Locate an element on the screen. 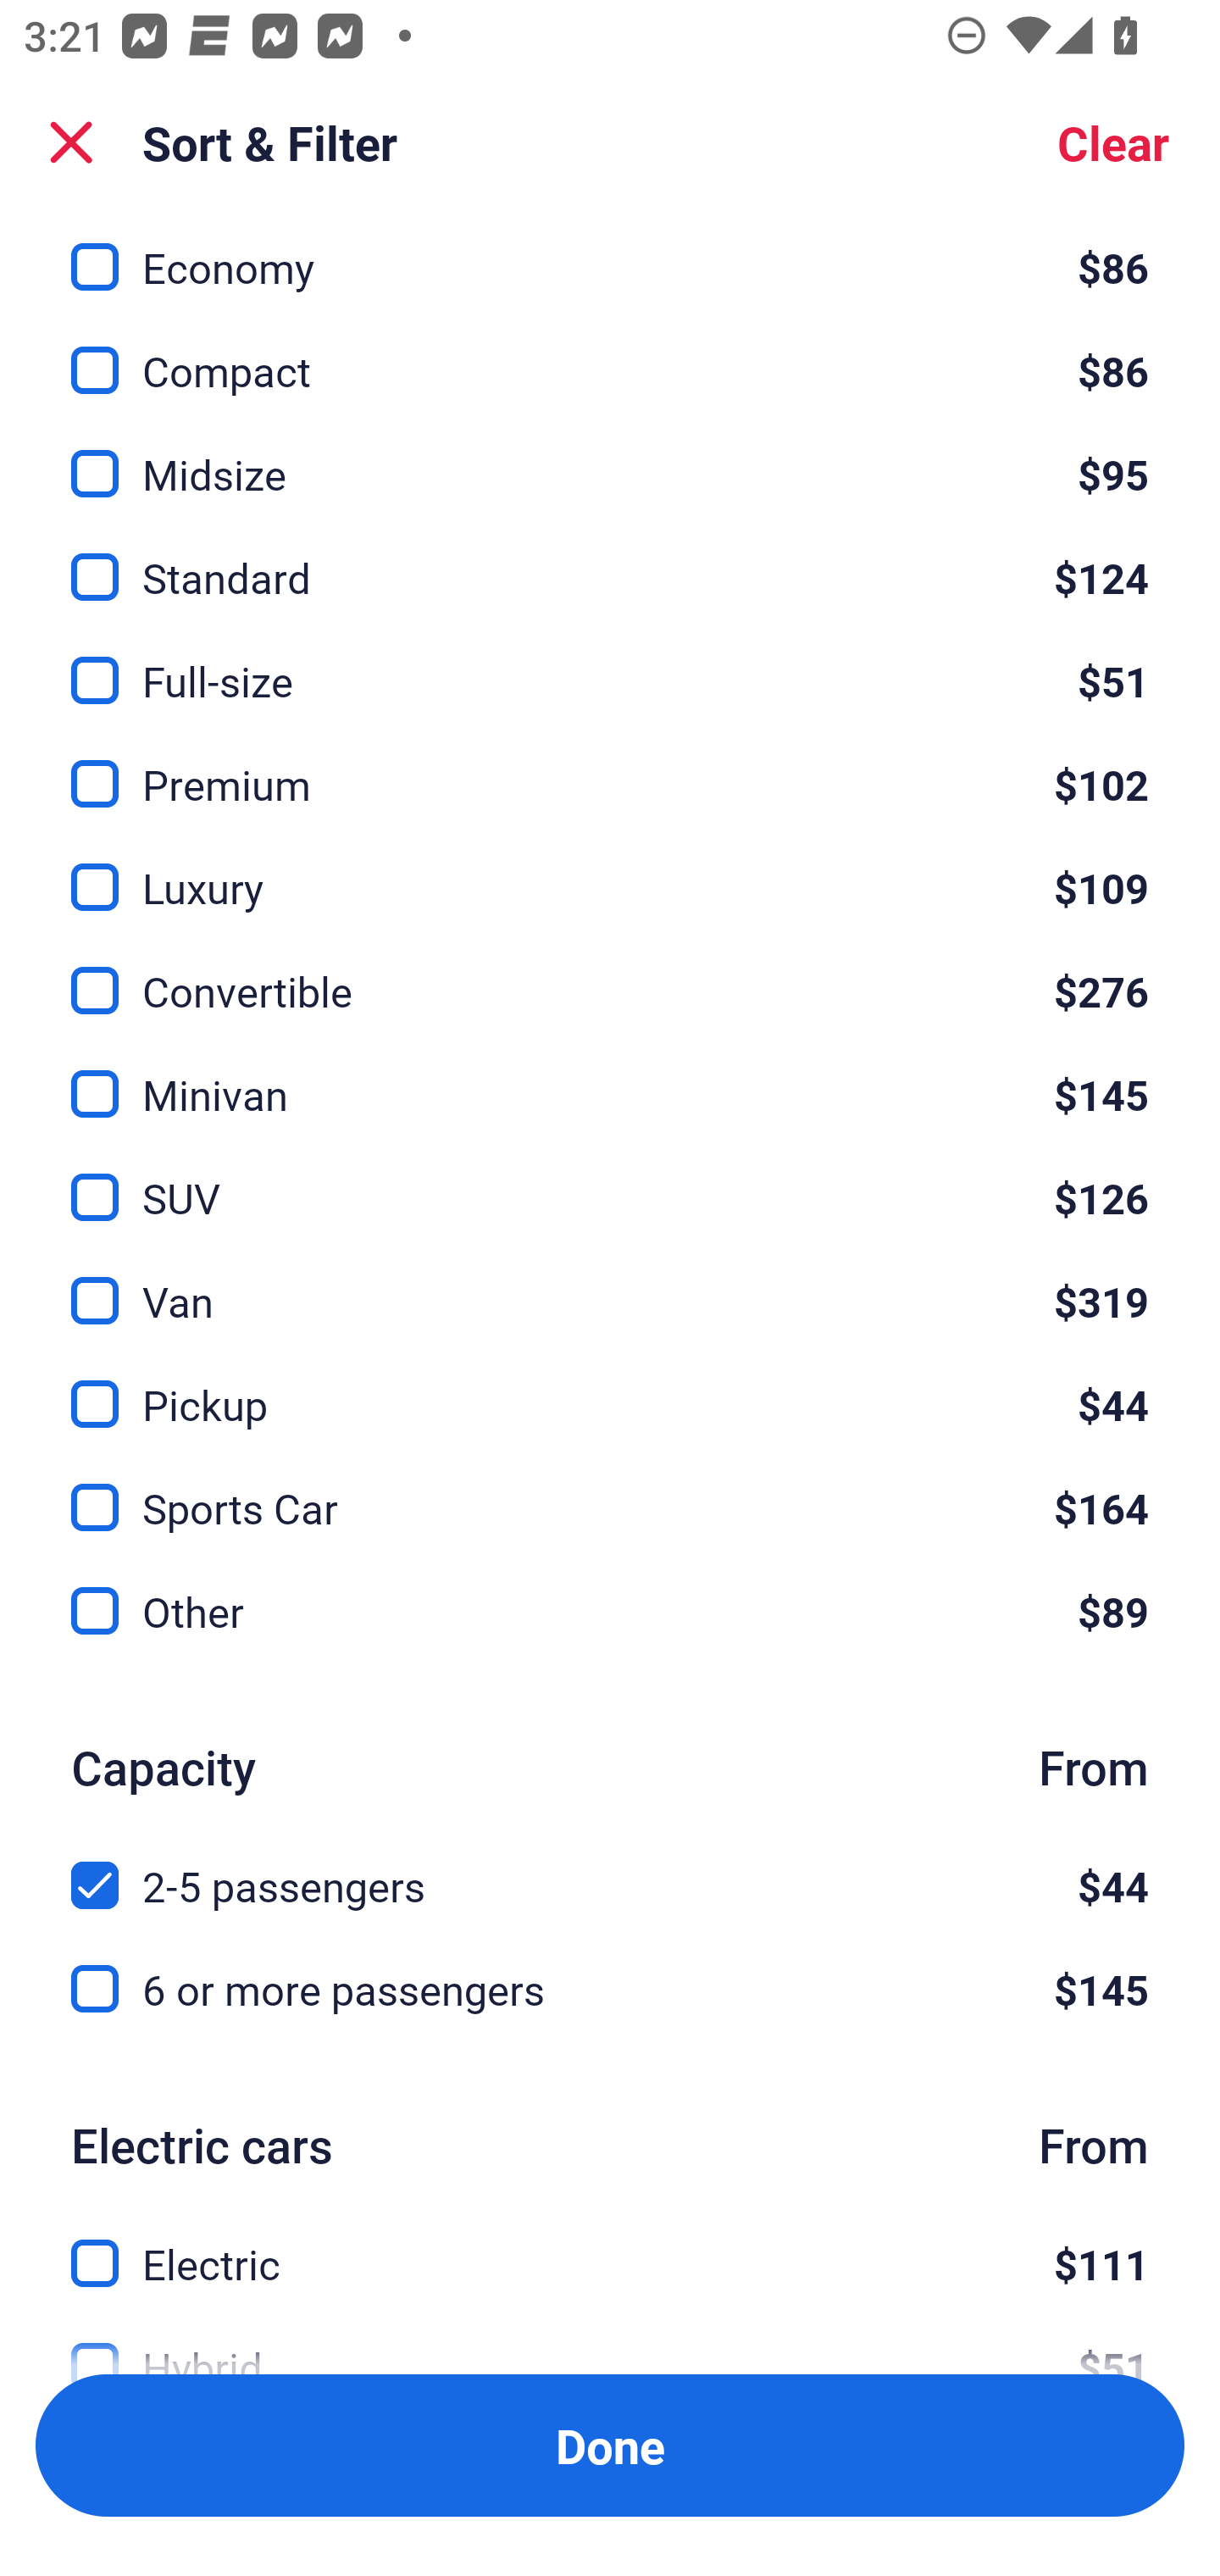 The height and width of the screenshot is (2576, 1220). Sports Car, $164 Sports Car $164 is located at coordinates (610, 1488).